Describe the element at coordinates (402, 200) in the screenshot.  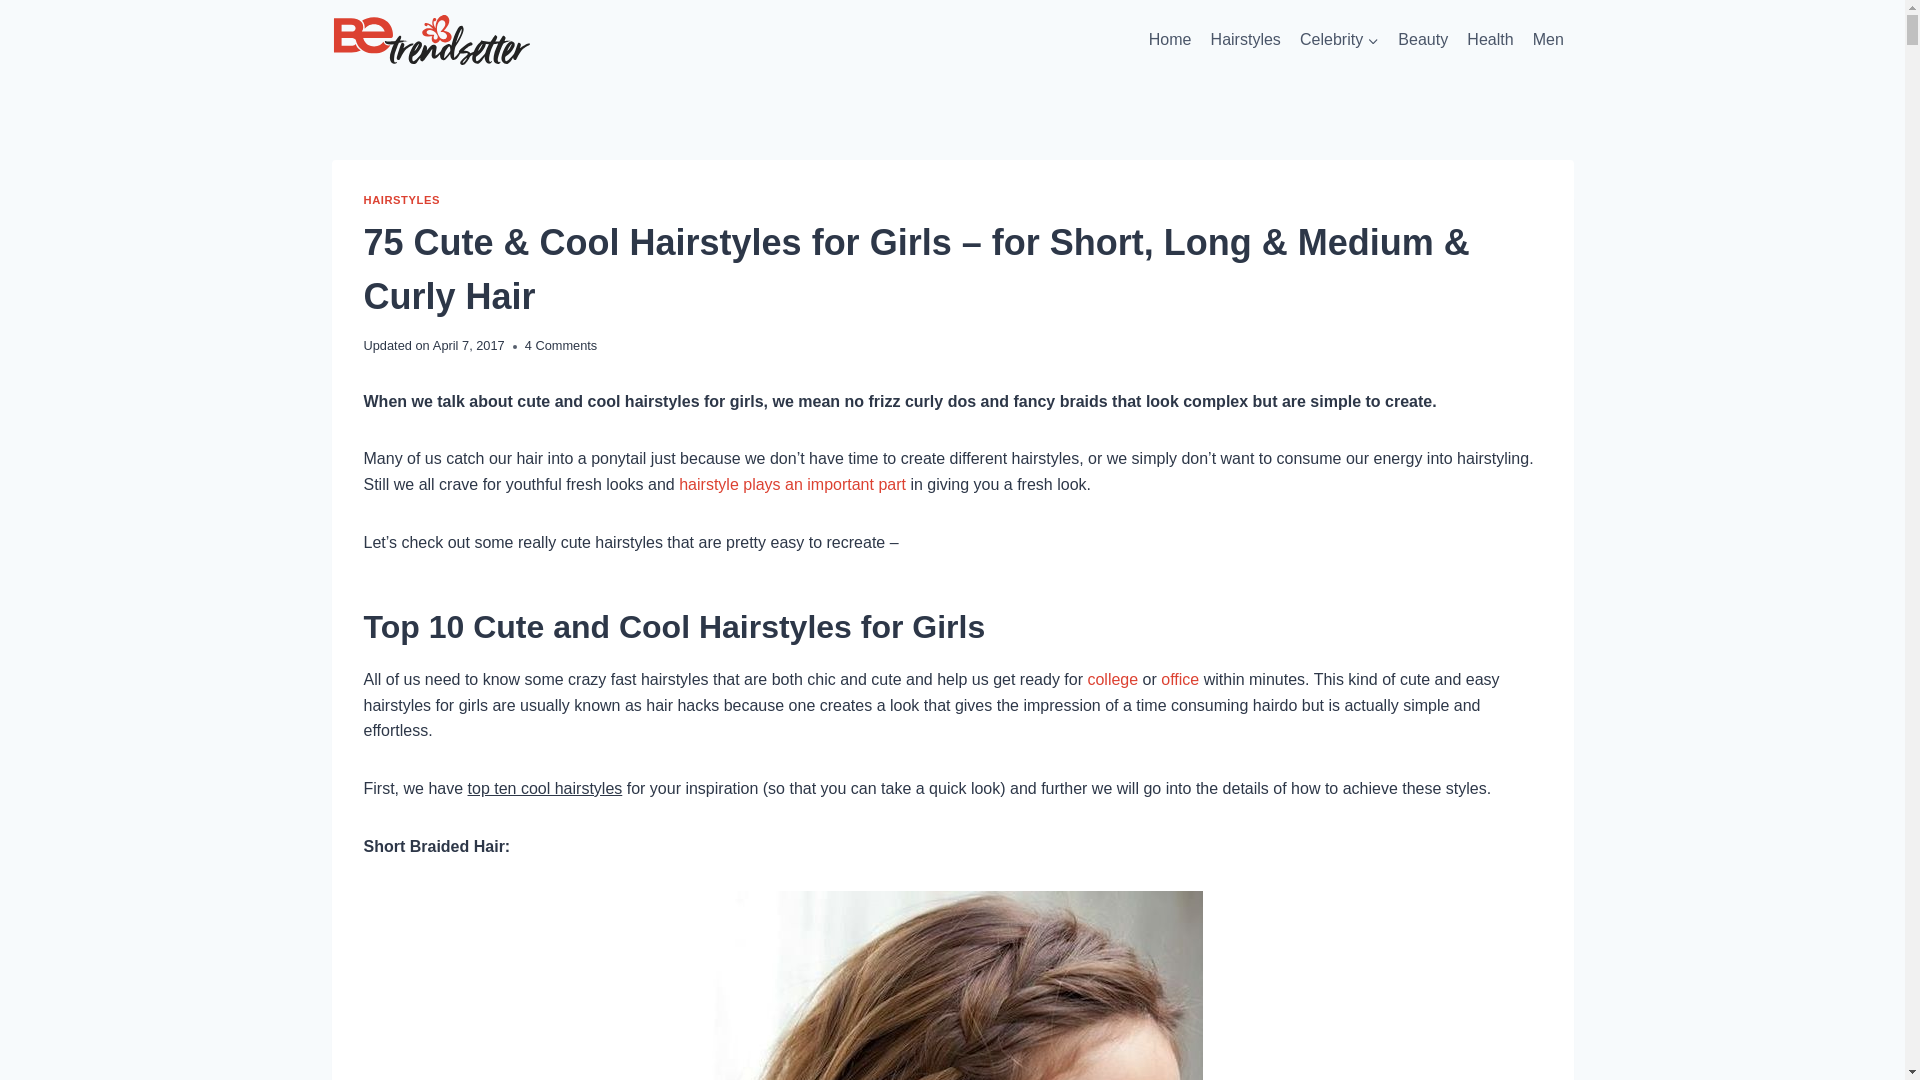
I see `HAIRSTYLES` at that location.